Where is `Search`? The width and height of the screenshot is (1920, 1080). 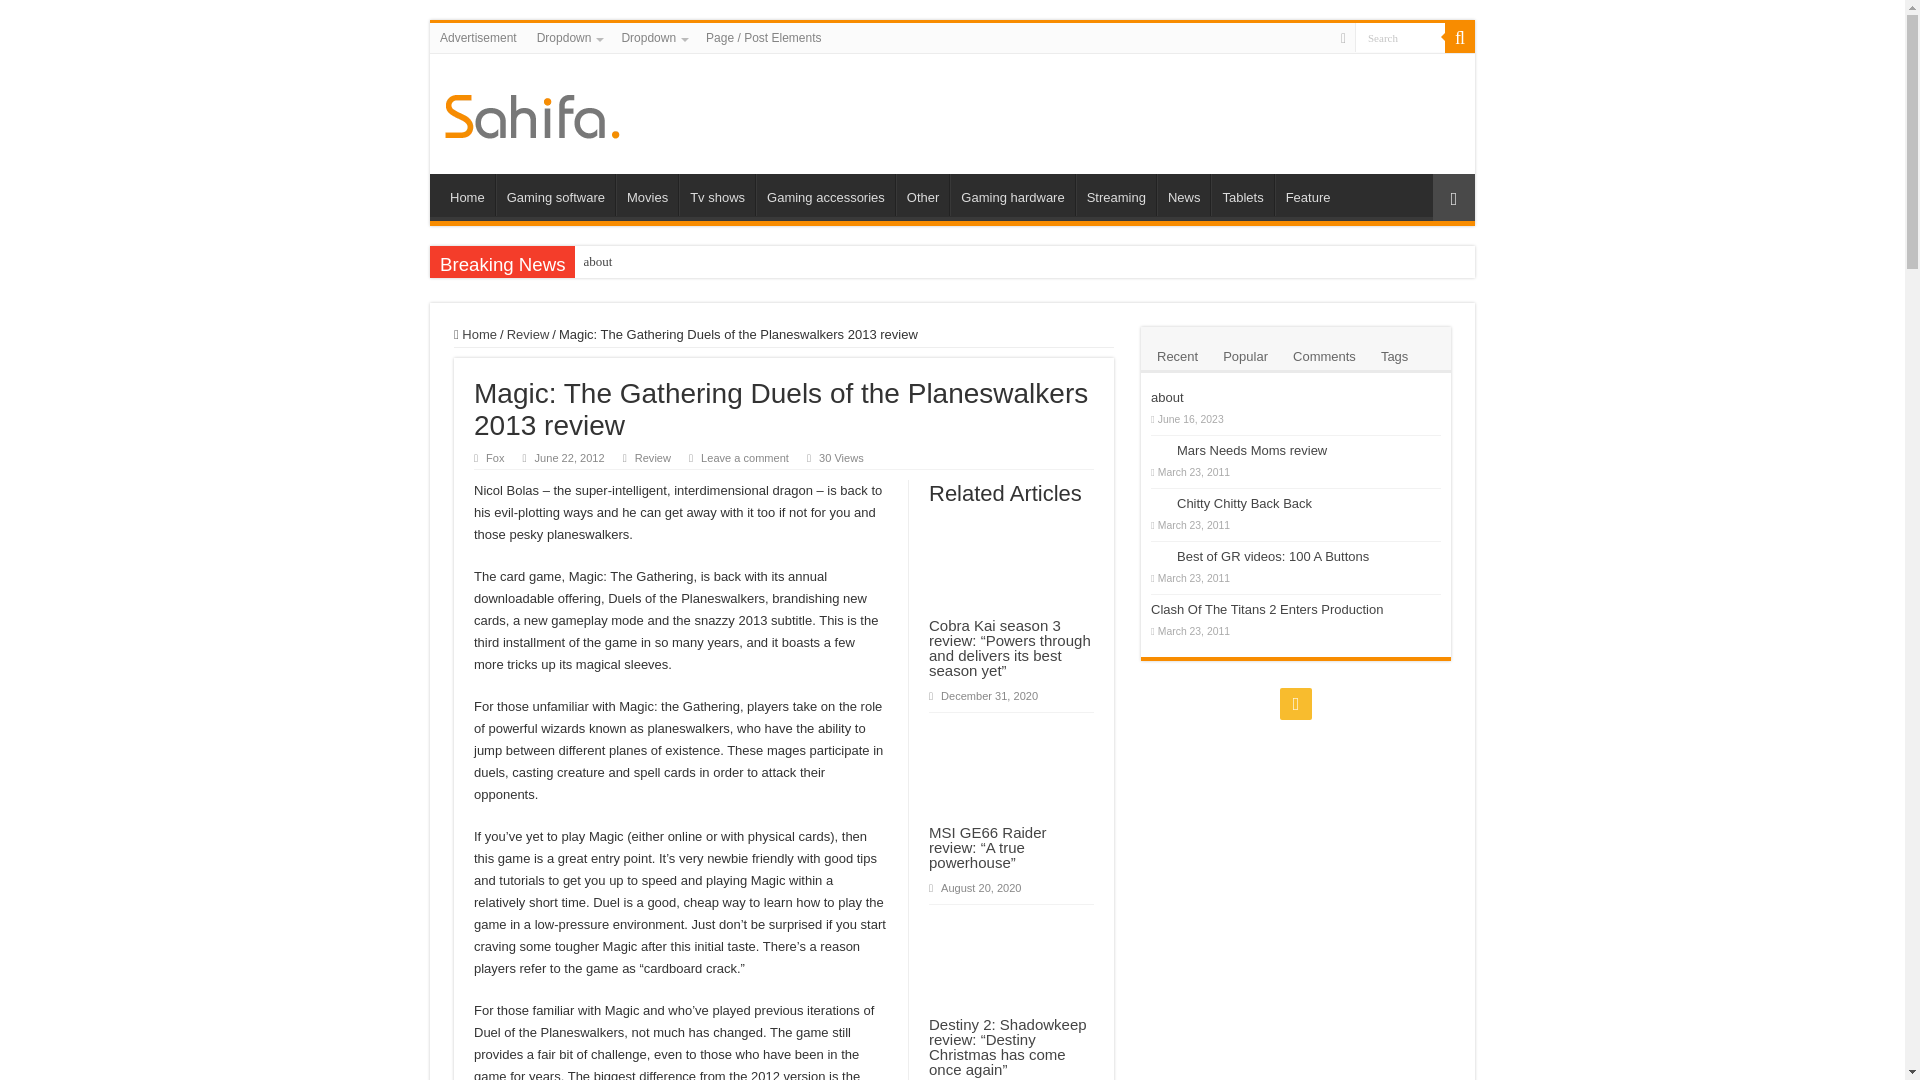
Search is located at coordinates (1400, 36).